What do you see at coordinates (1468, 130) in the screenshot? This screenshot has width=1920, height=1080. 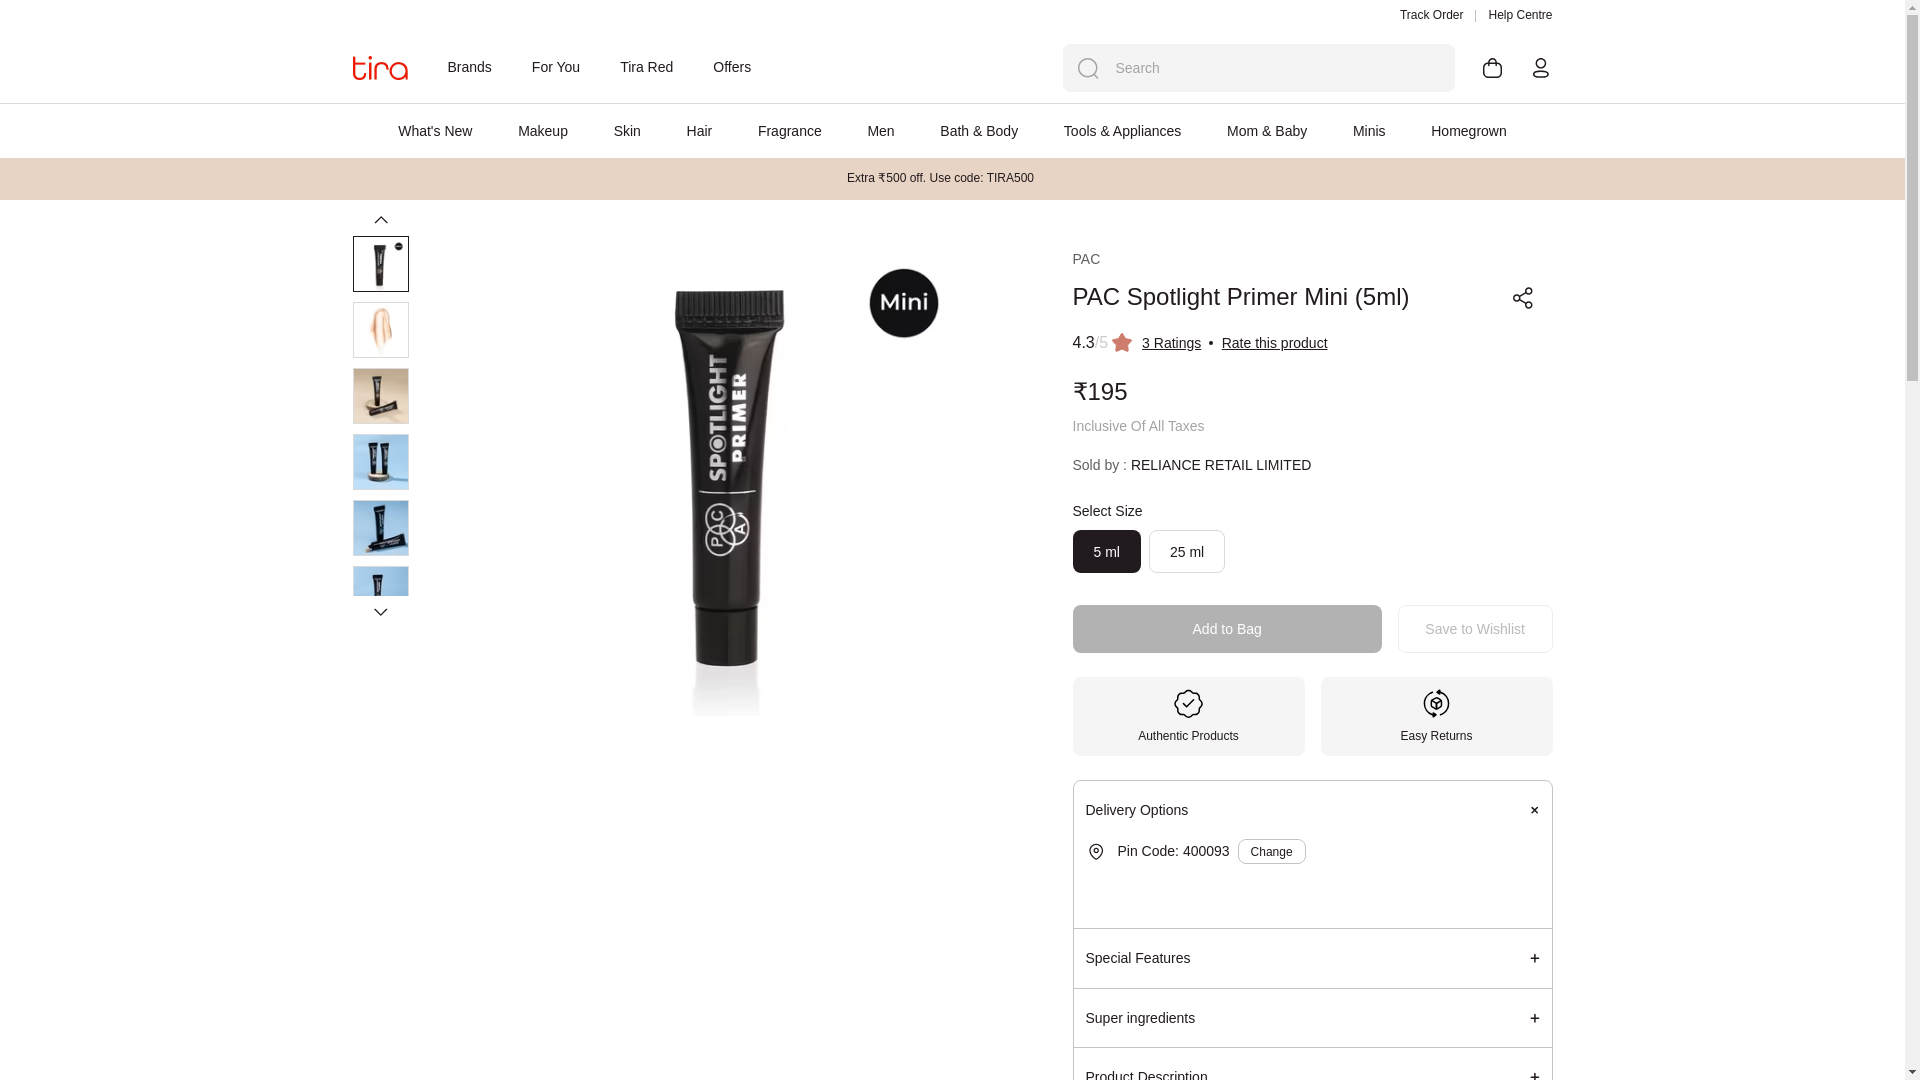 I see `Homegrown` at bounding box center [1468, 130].